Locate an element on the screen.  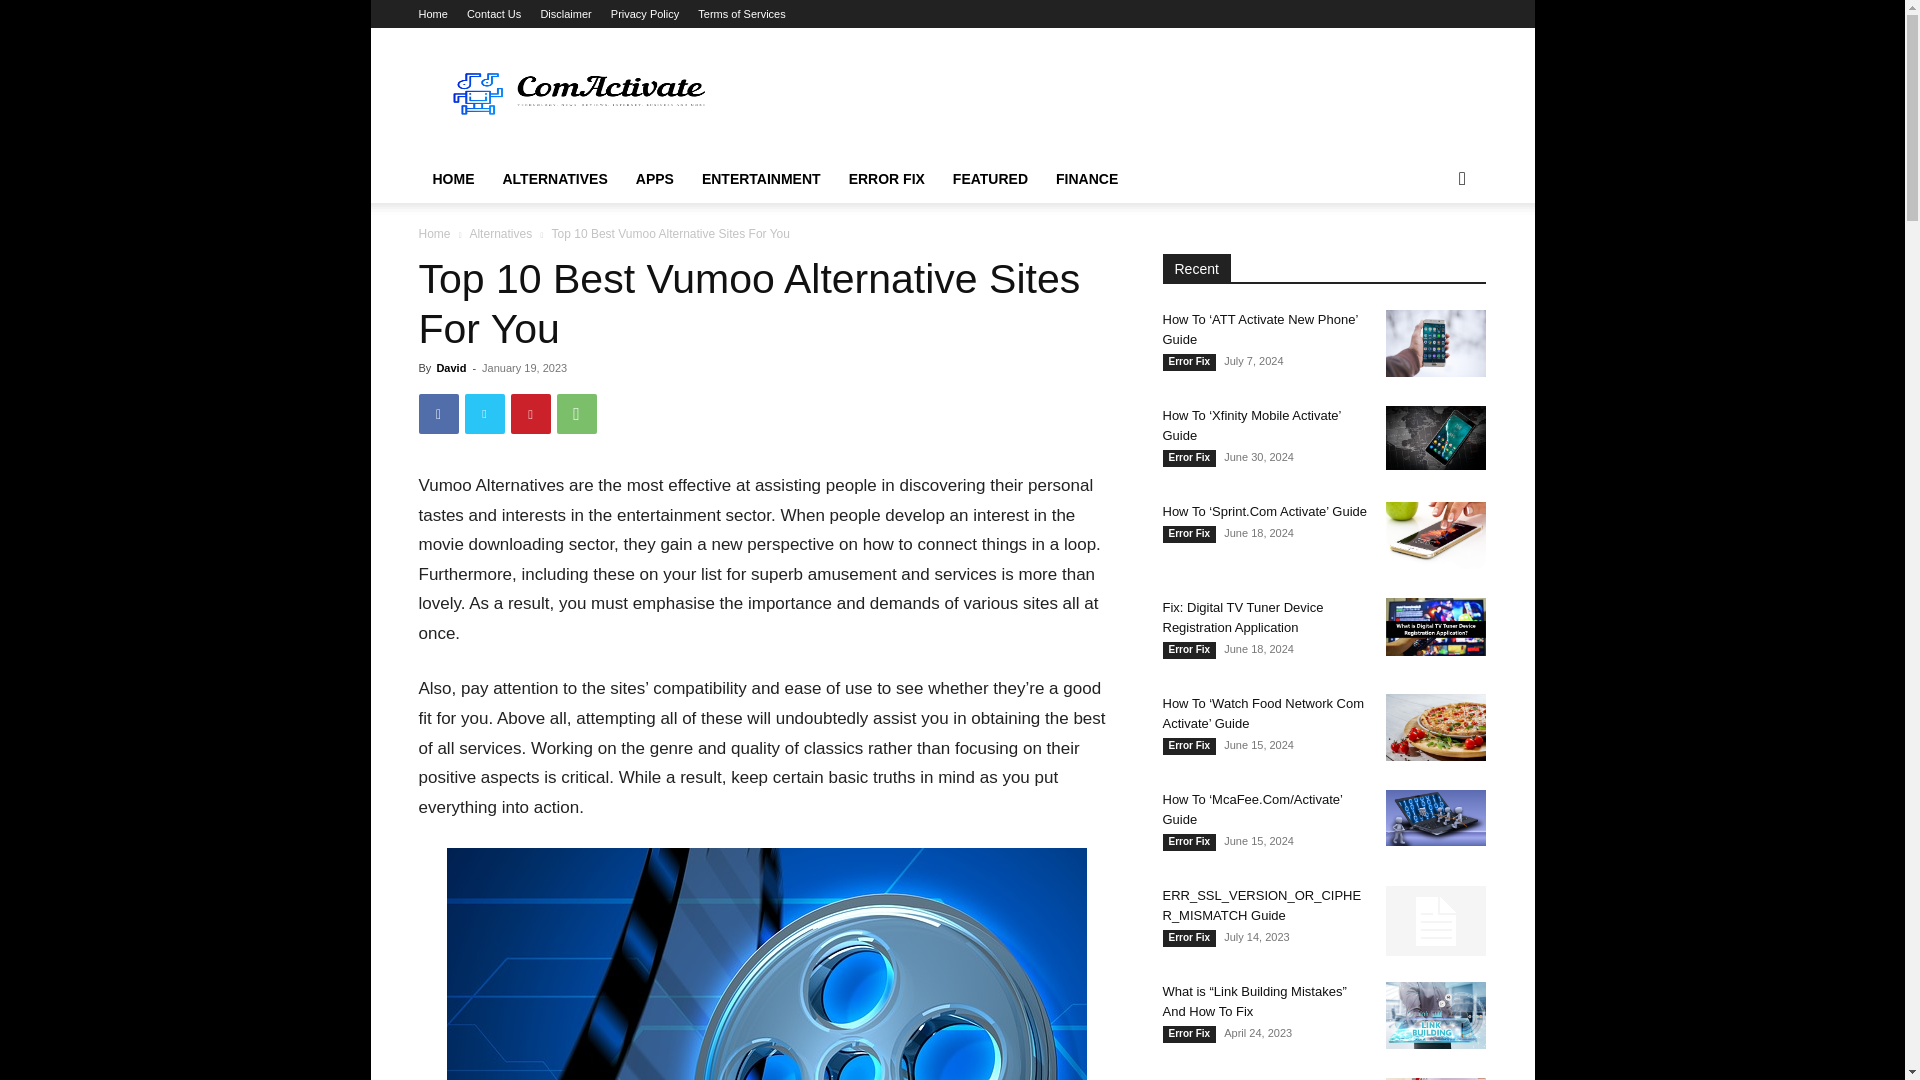
Search is located at coordinates (1430, 259).